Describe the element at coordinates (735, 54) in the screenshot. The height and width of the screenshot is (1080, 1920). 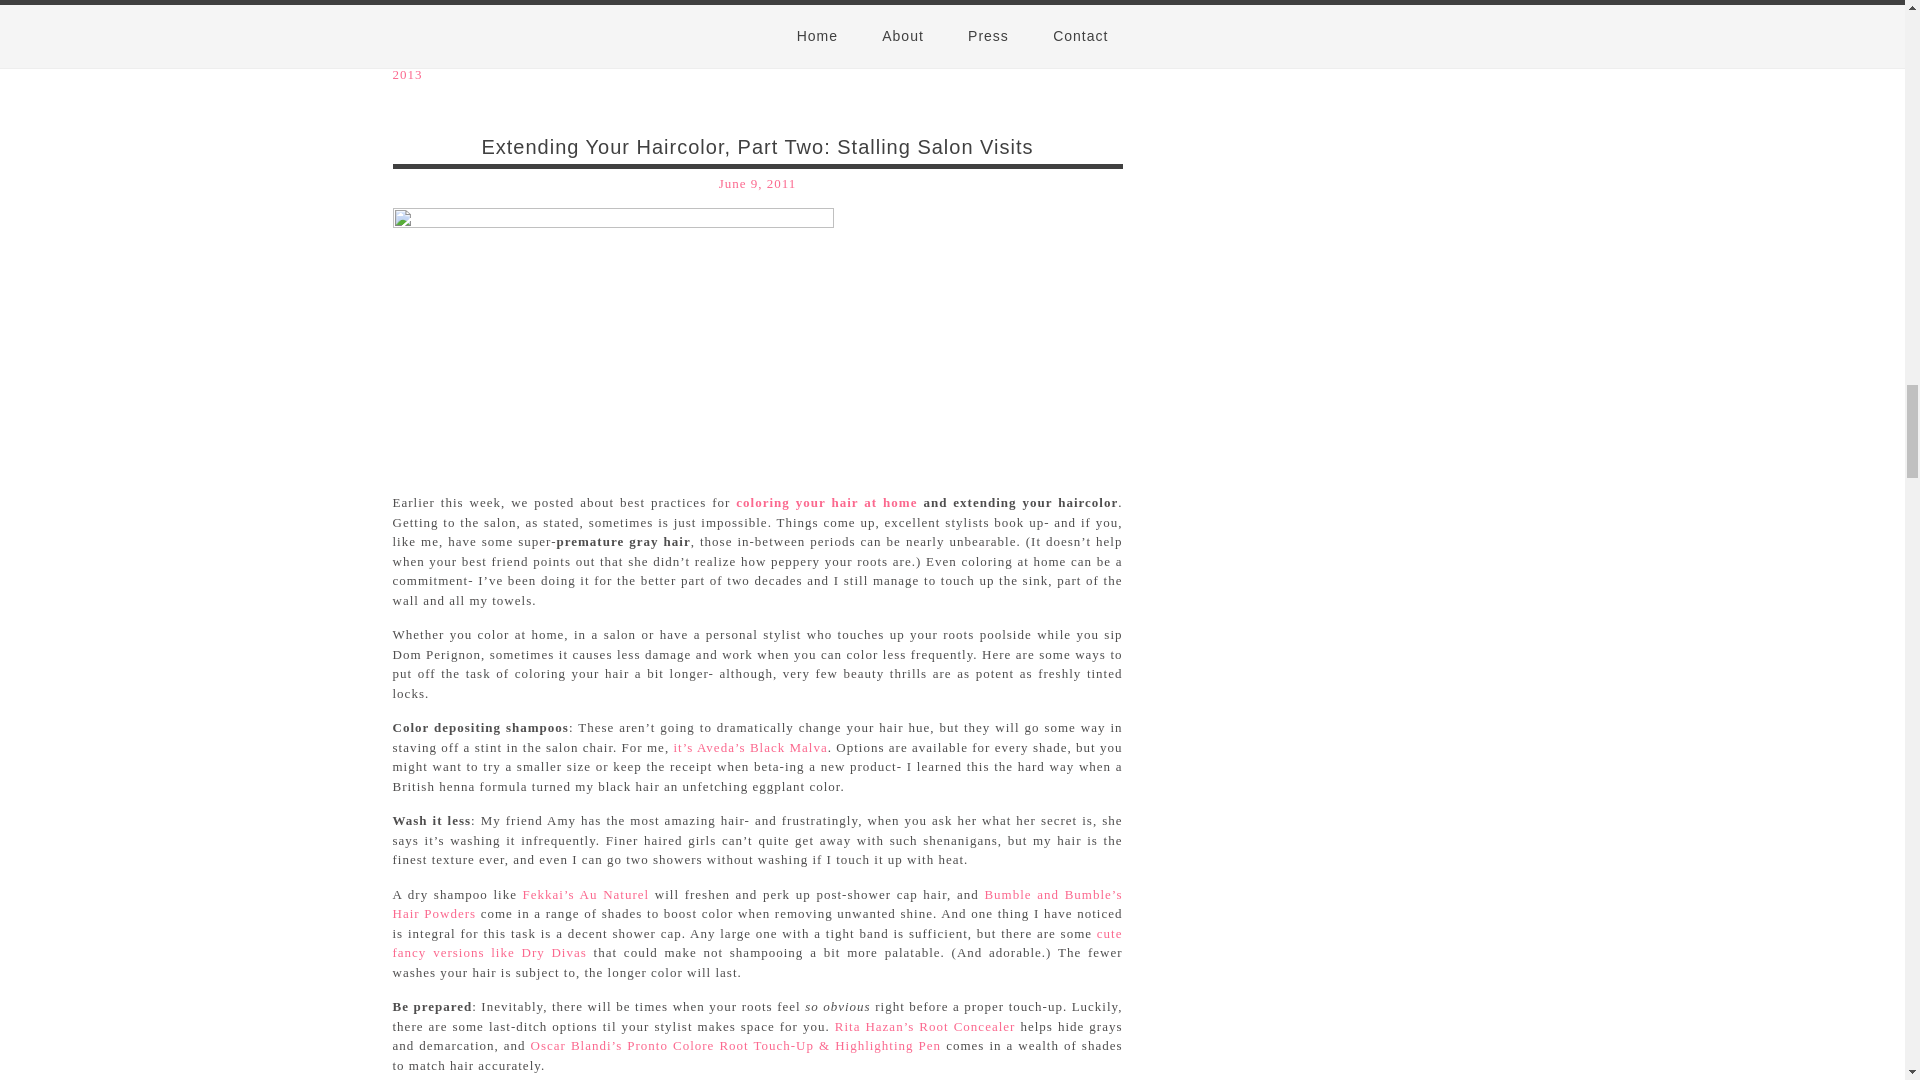
I see `braided updo` at that location.